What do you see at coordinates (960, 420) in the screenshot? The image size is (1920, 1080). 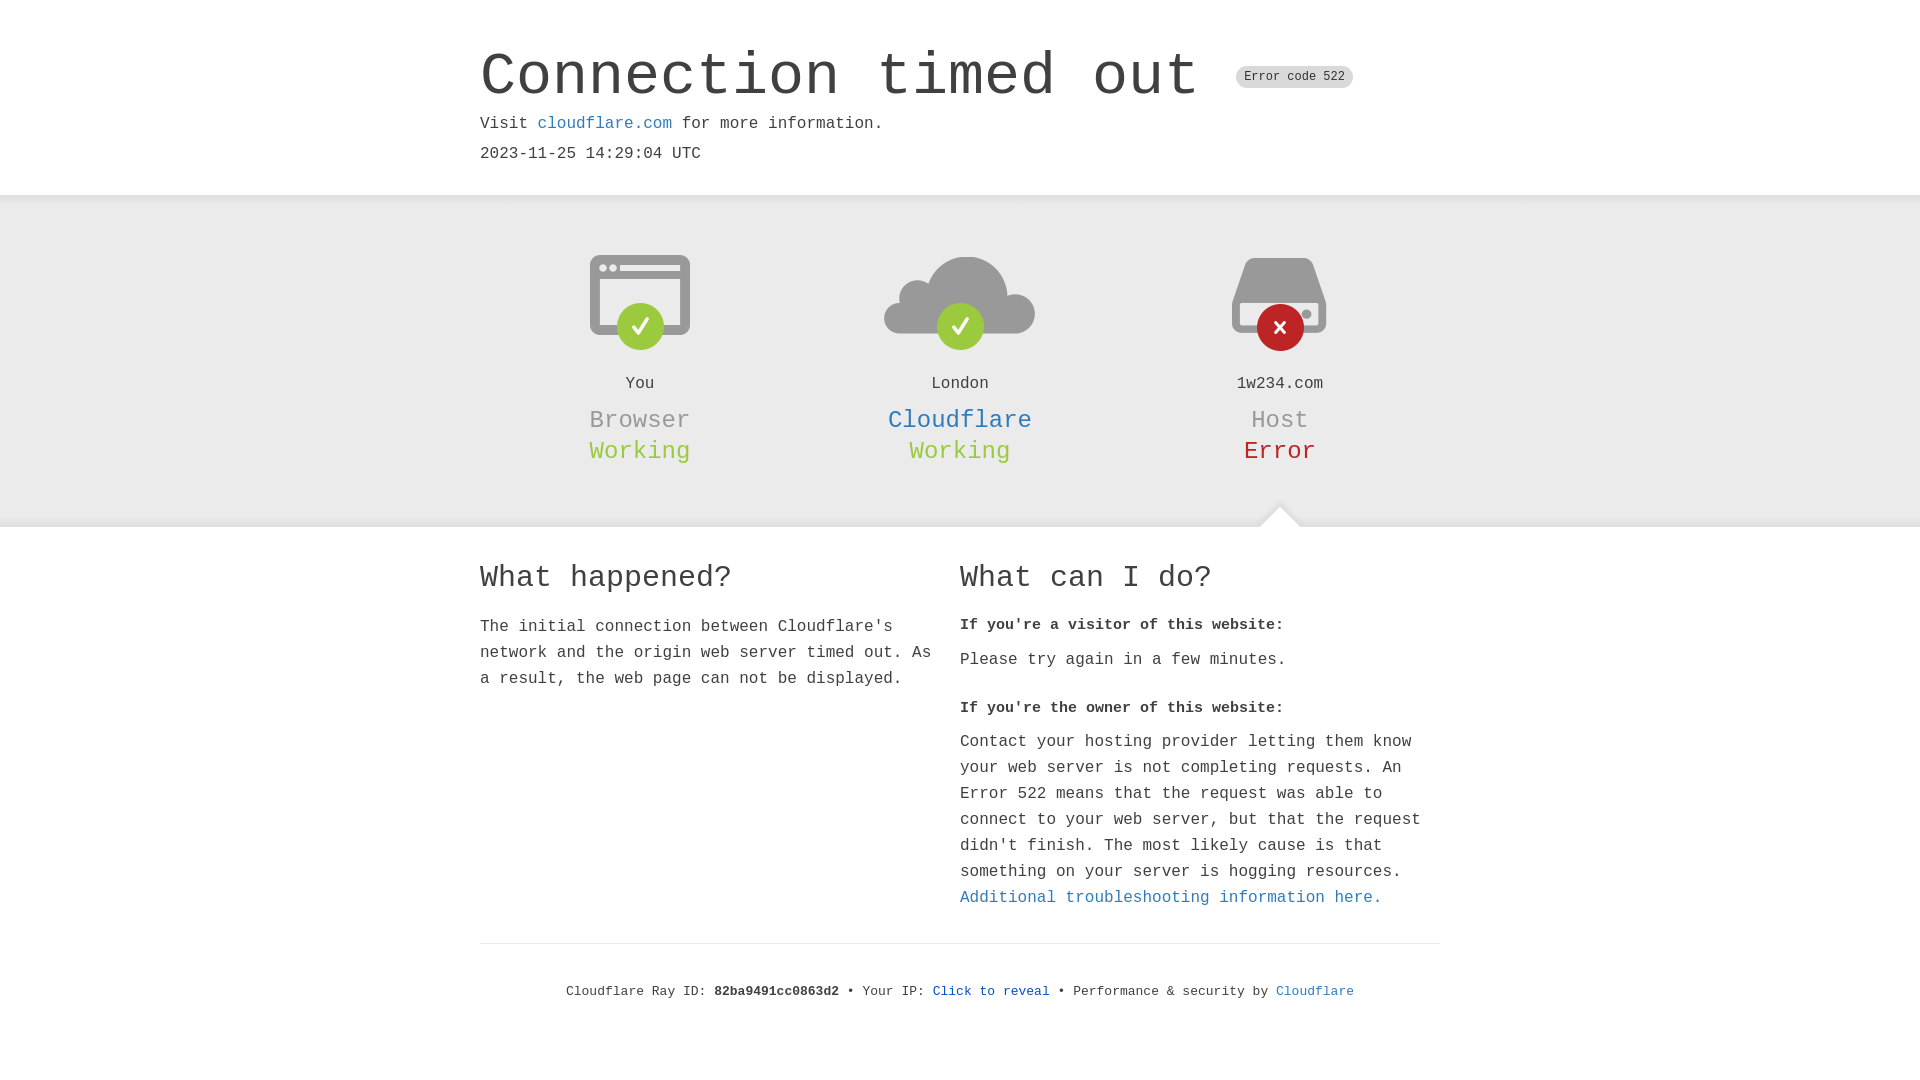 I see `Cloudflare` at bounding box center [960, 420].